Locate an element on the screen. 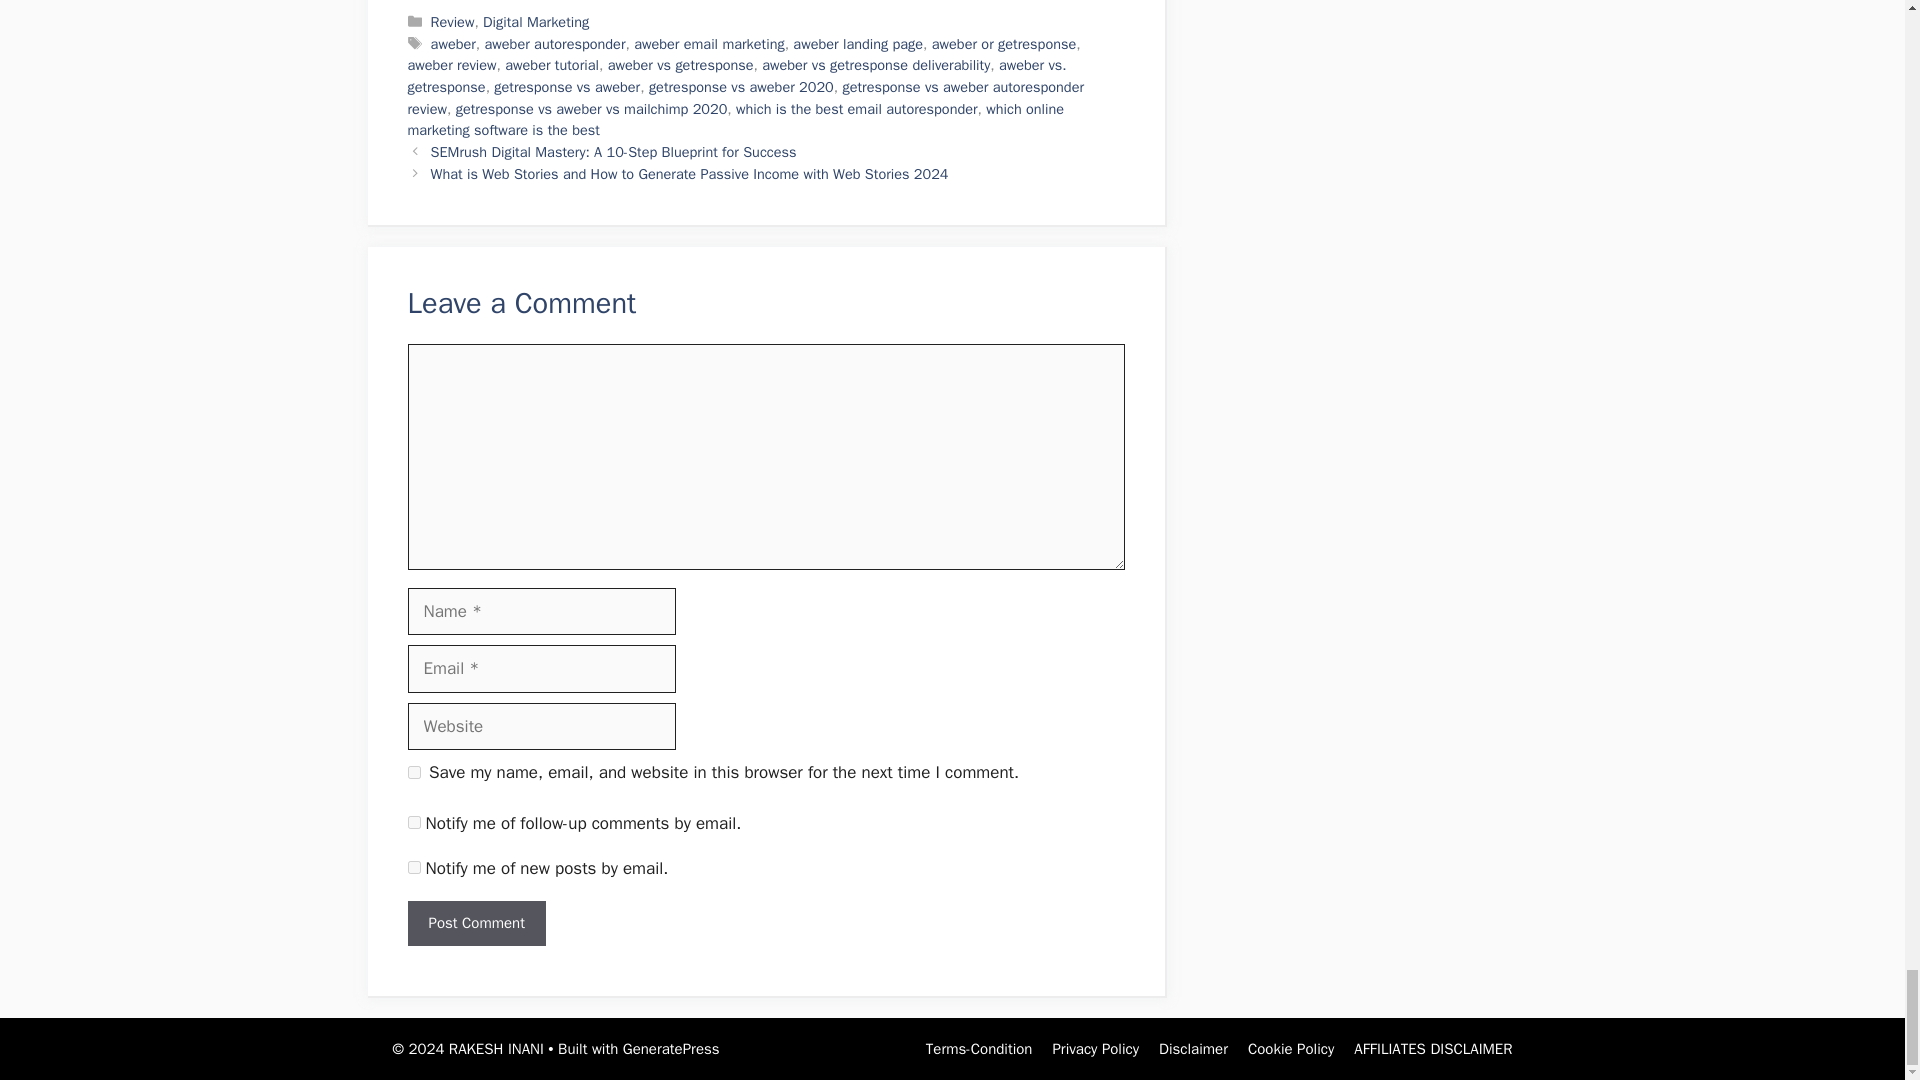 Image resolution: width=1920 pixels, height=1080 pixels. aweber tutorial is located at coordinates (552, 65).